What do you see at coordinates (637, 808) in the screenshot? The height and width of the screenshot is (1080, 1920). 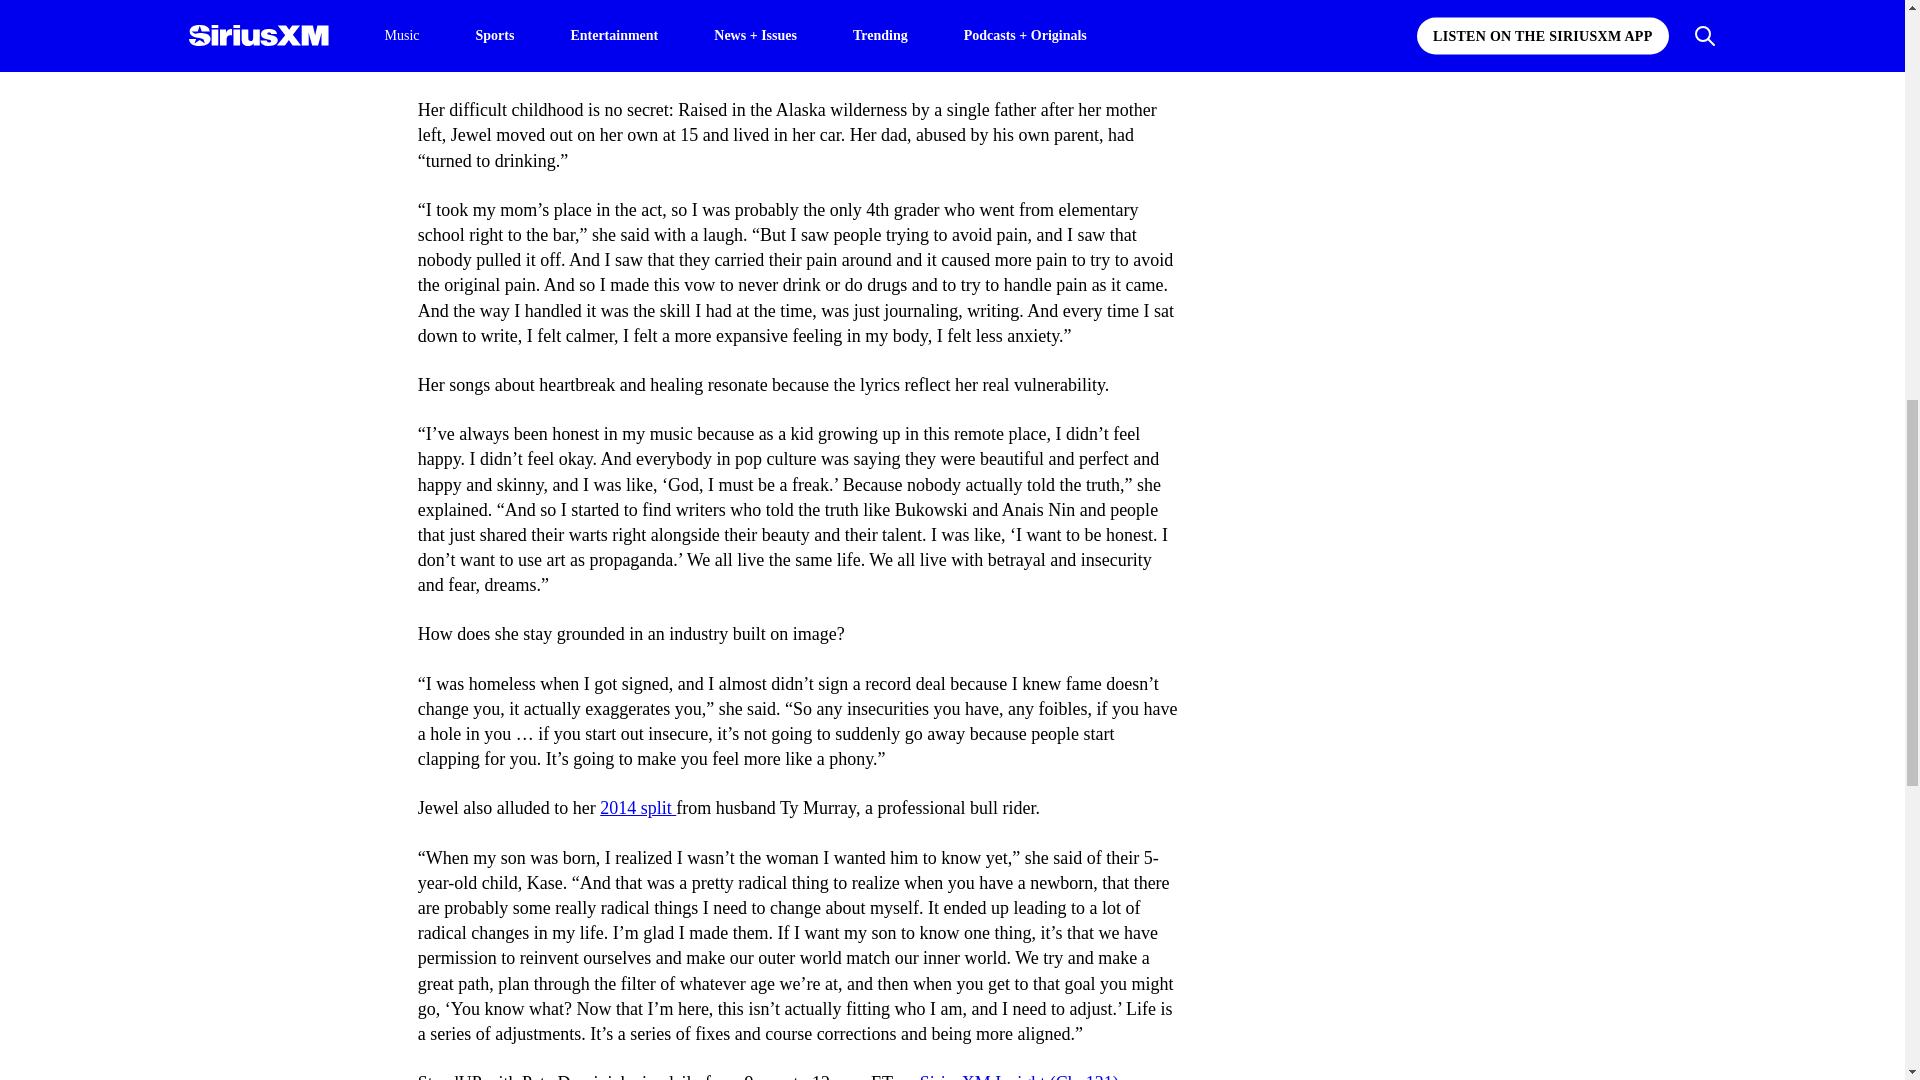 I see `2014 split` at bounding box center [637, 808].